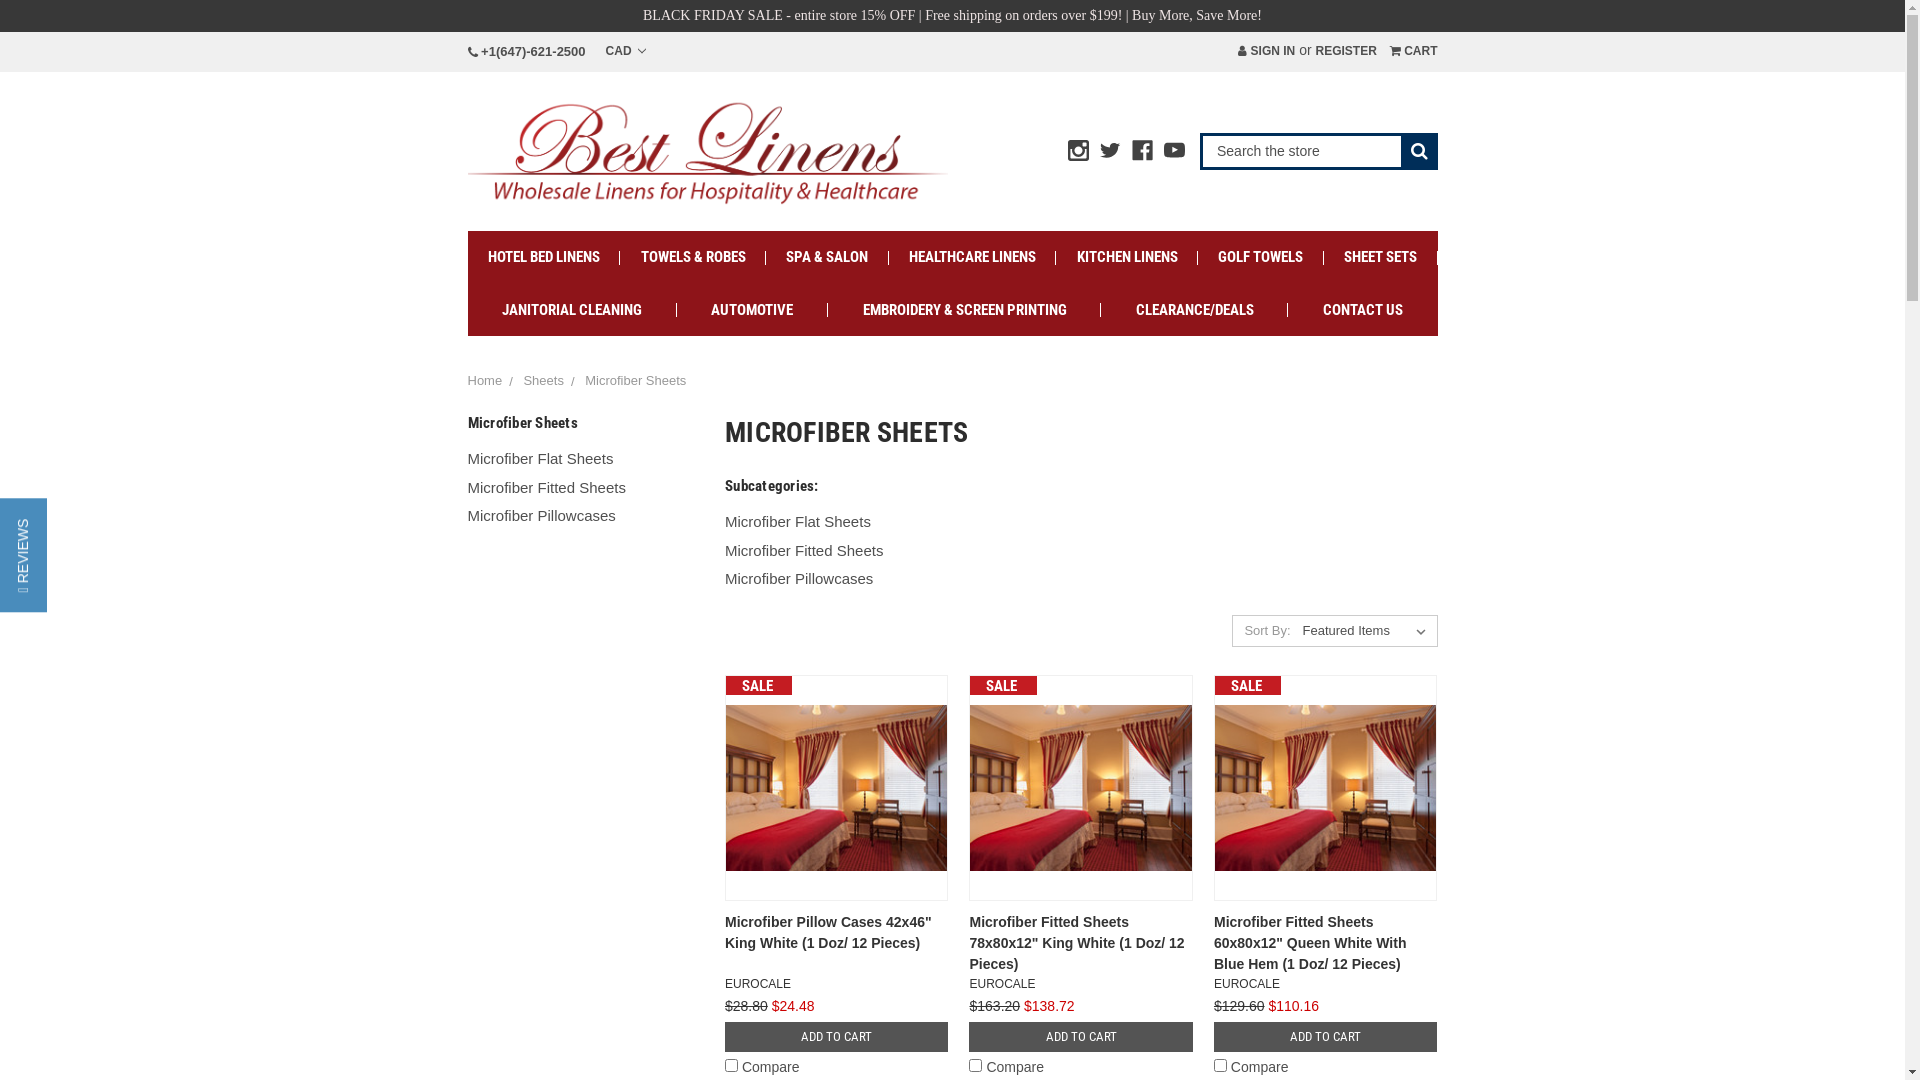 Image resolution: width=1920 pixels, height=1080 pixels. What do you see at coordinates (693, 258) in the screenshot?
I see `TOWELS & ROBES` at bounding box center [693, 258].